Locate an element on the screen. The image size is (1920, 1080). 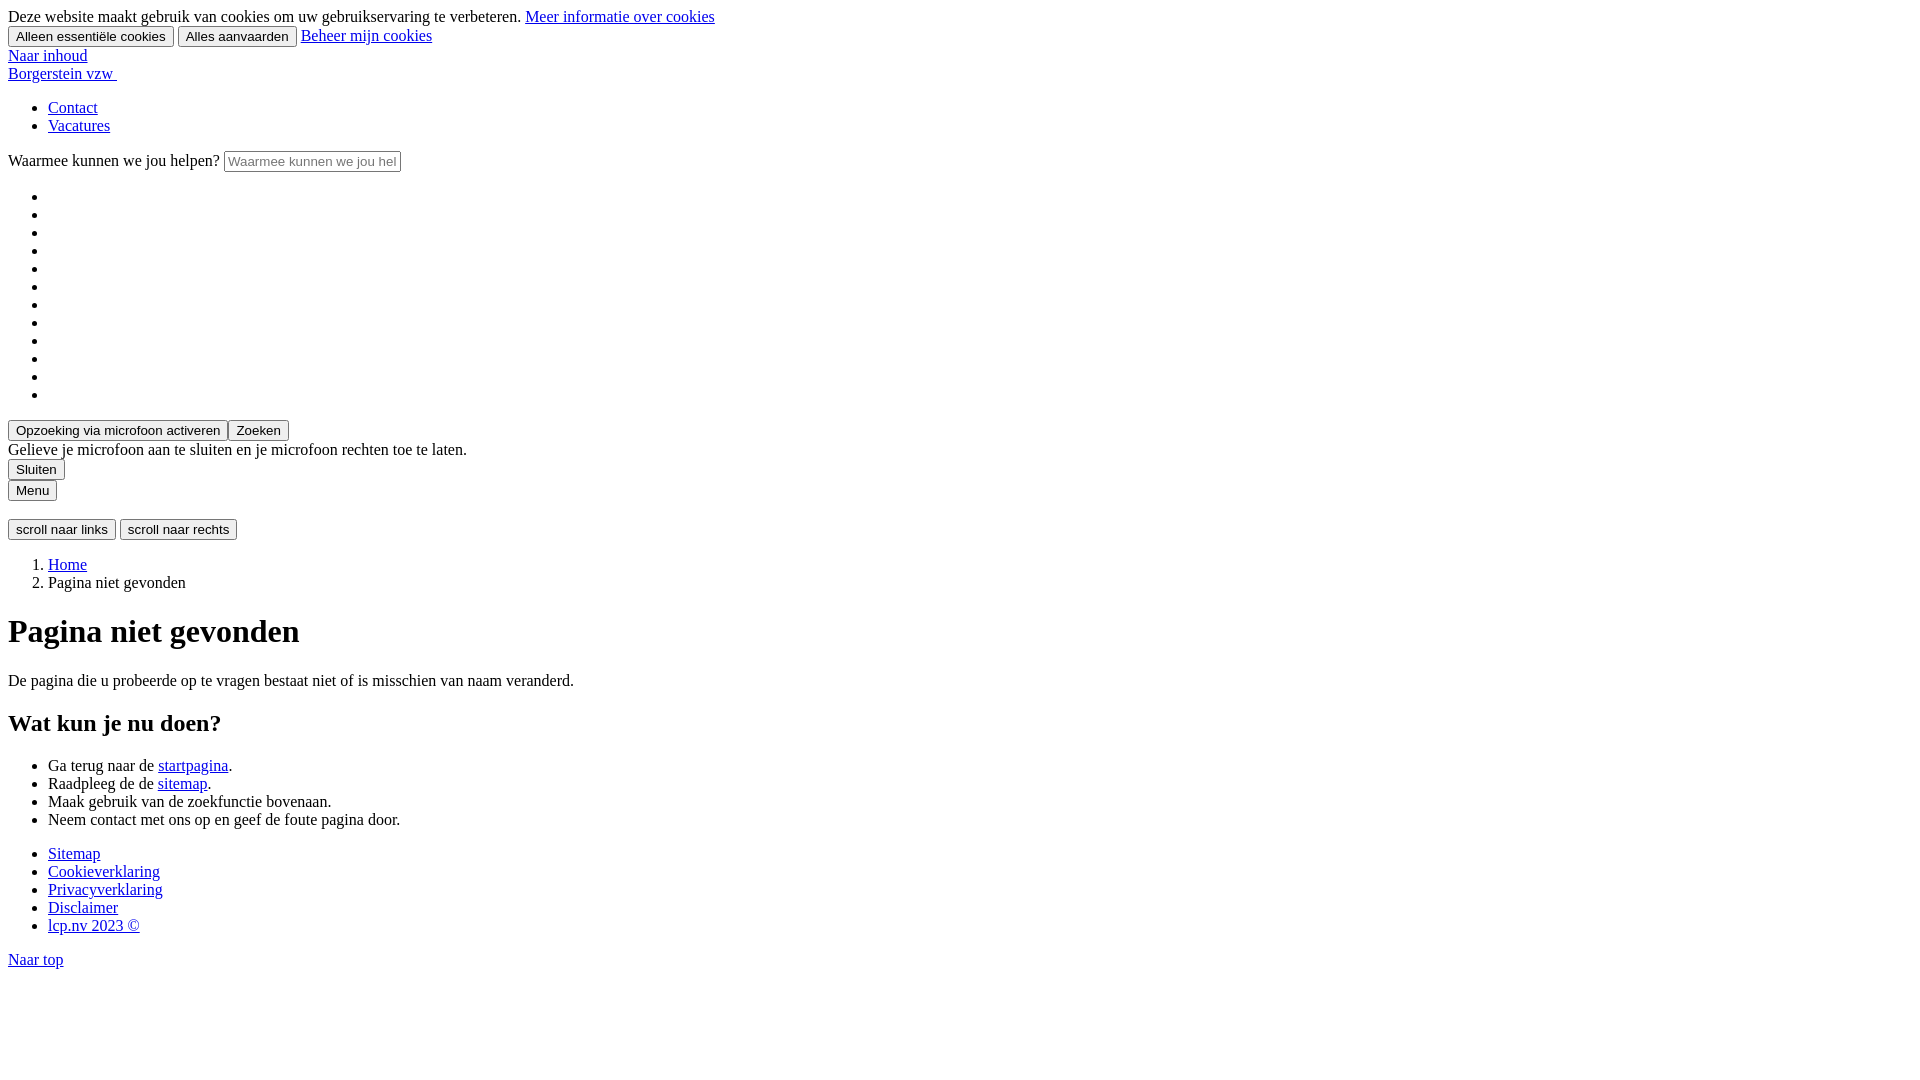
Home is located at coordinates (68, 564).